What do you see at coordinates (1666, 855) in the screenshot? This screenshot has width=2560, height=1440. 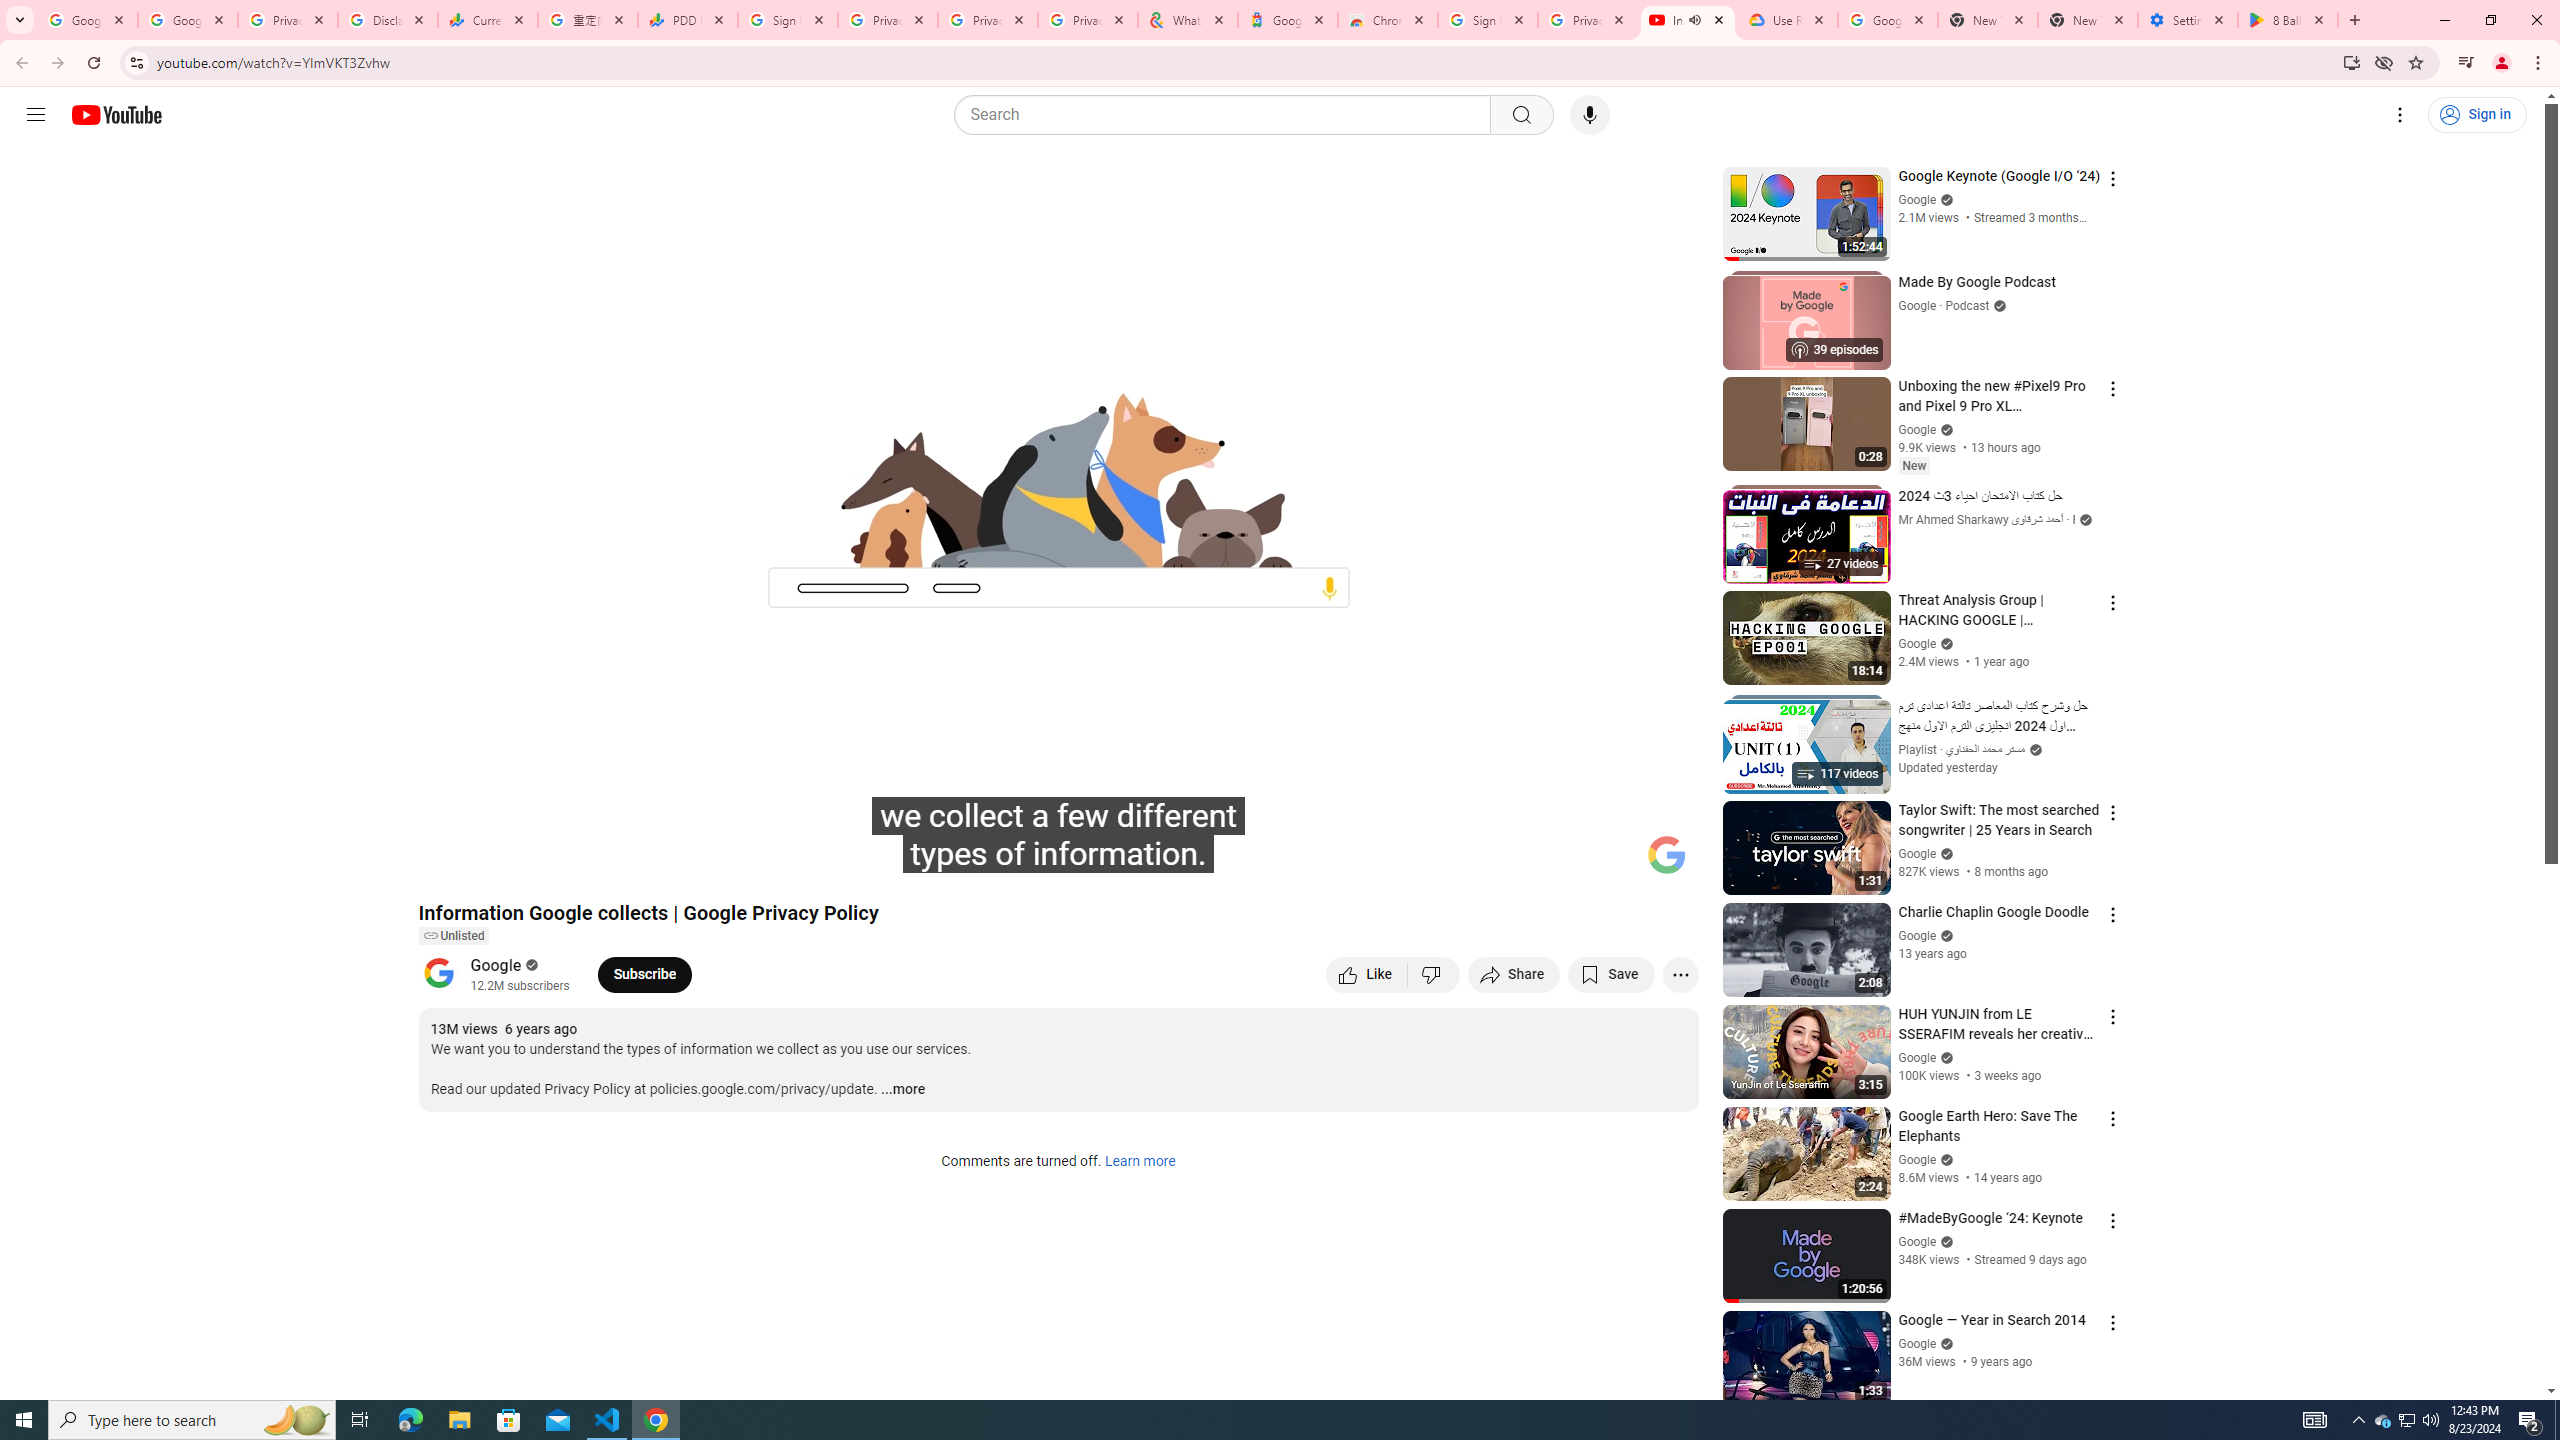 I see `Channel watermark` at bounding box center [1666, 855].